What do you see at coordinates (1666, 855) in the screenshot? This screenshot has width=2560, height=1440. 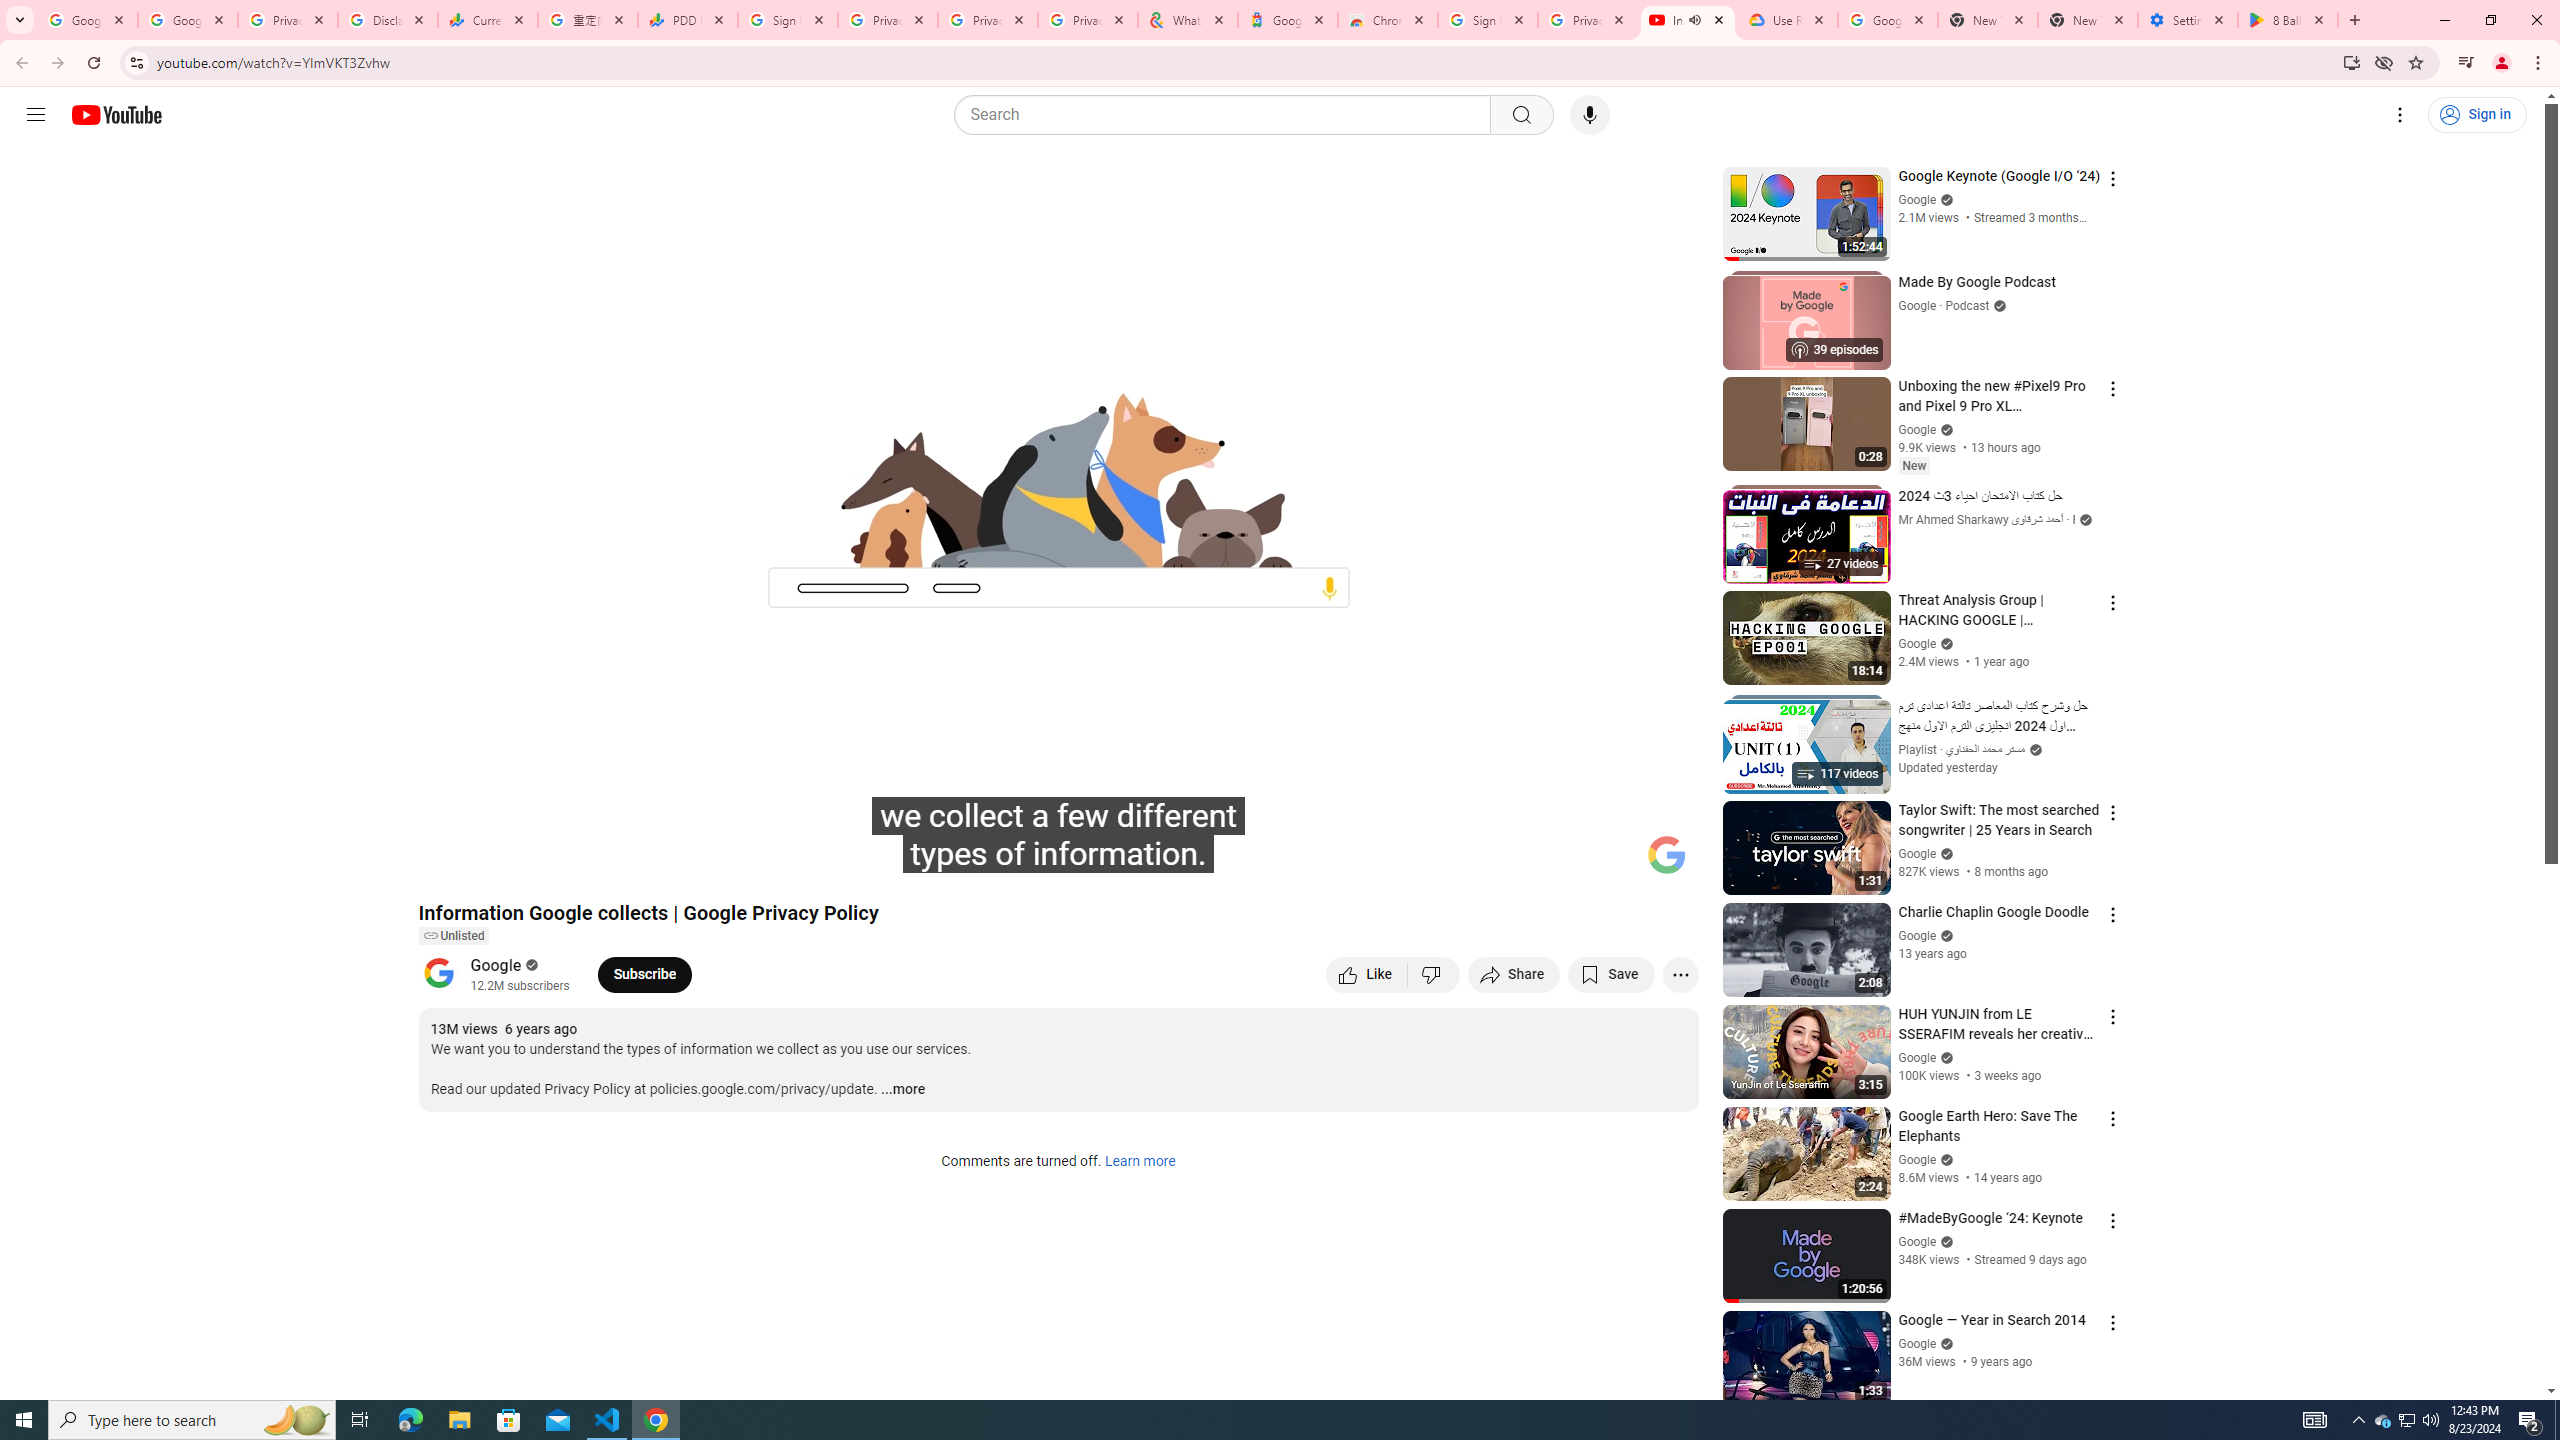 I see `Channel watermark` at bounding box center [1666, 855].